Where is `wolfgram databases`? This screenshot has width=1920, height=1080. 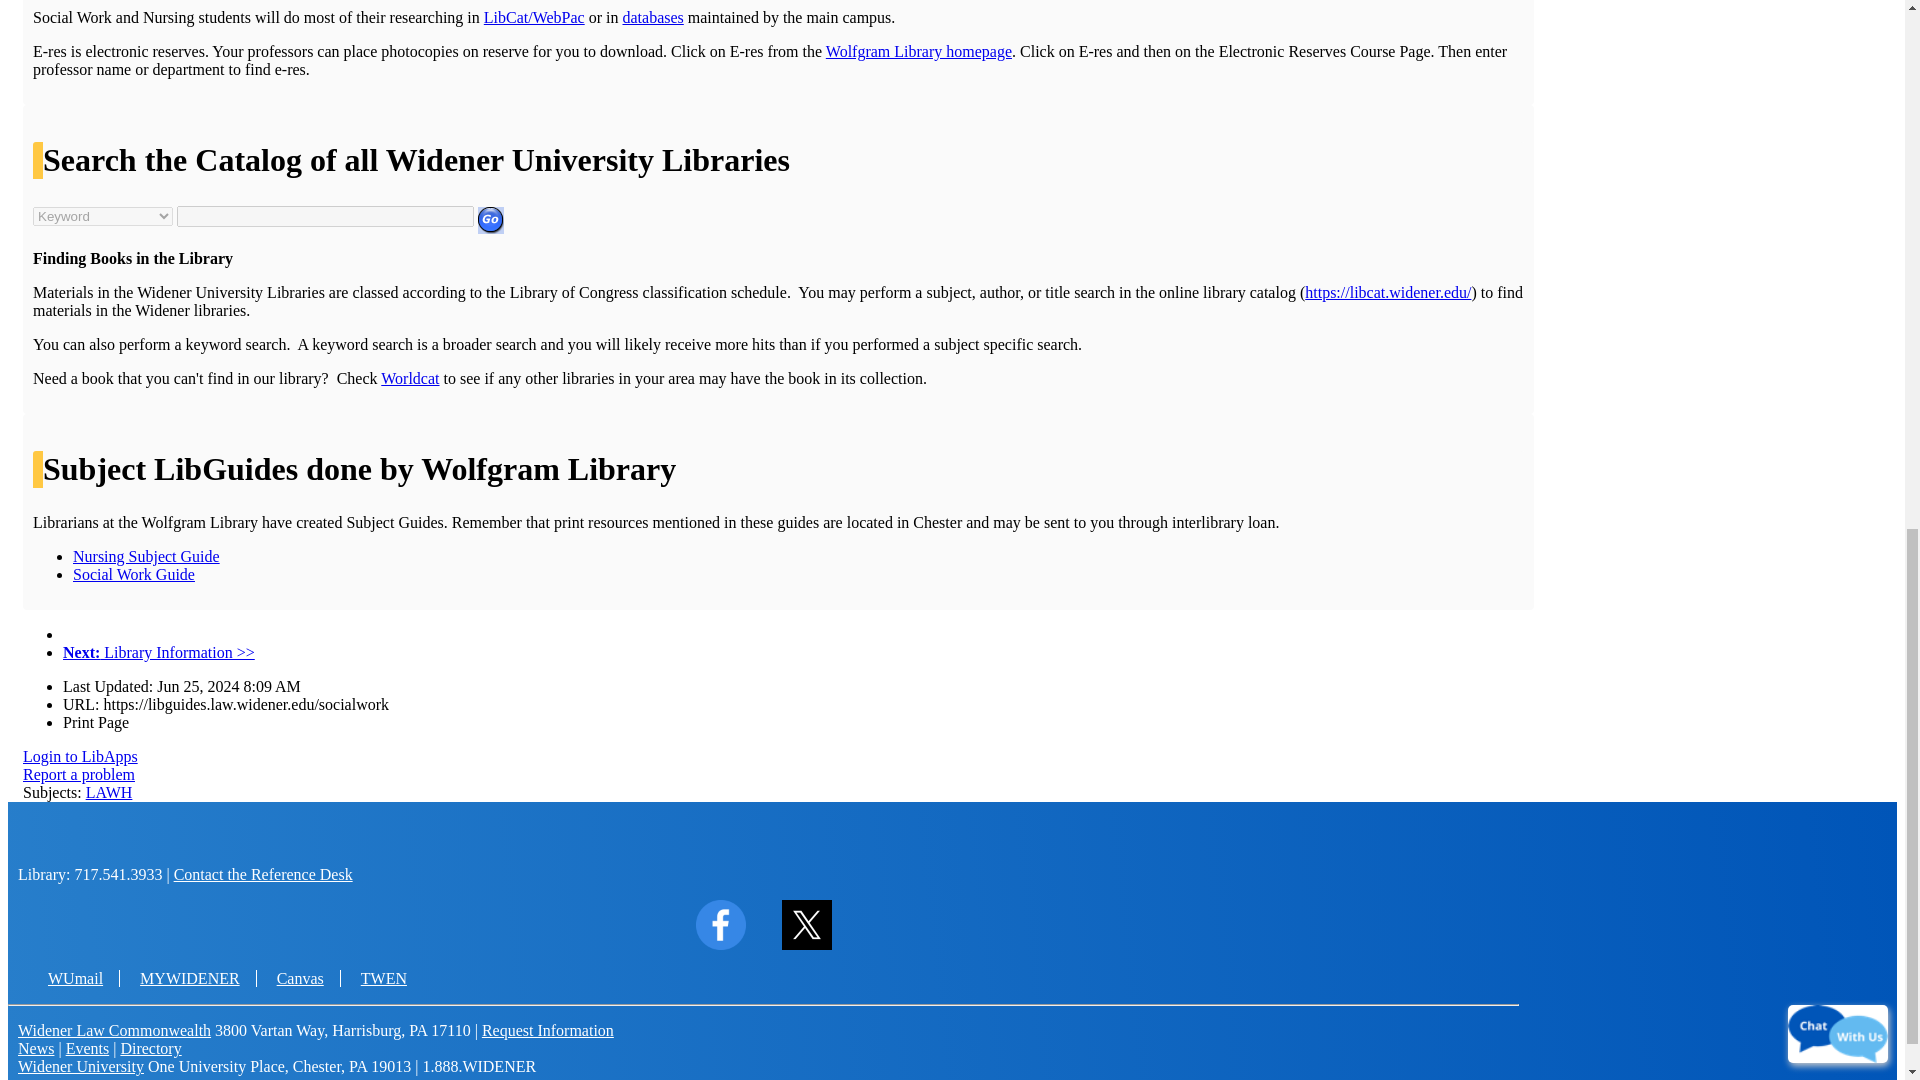
wolfgram databases is located at coordinates (652, 16).